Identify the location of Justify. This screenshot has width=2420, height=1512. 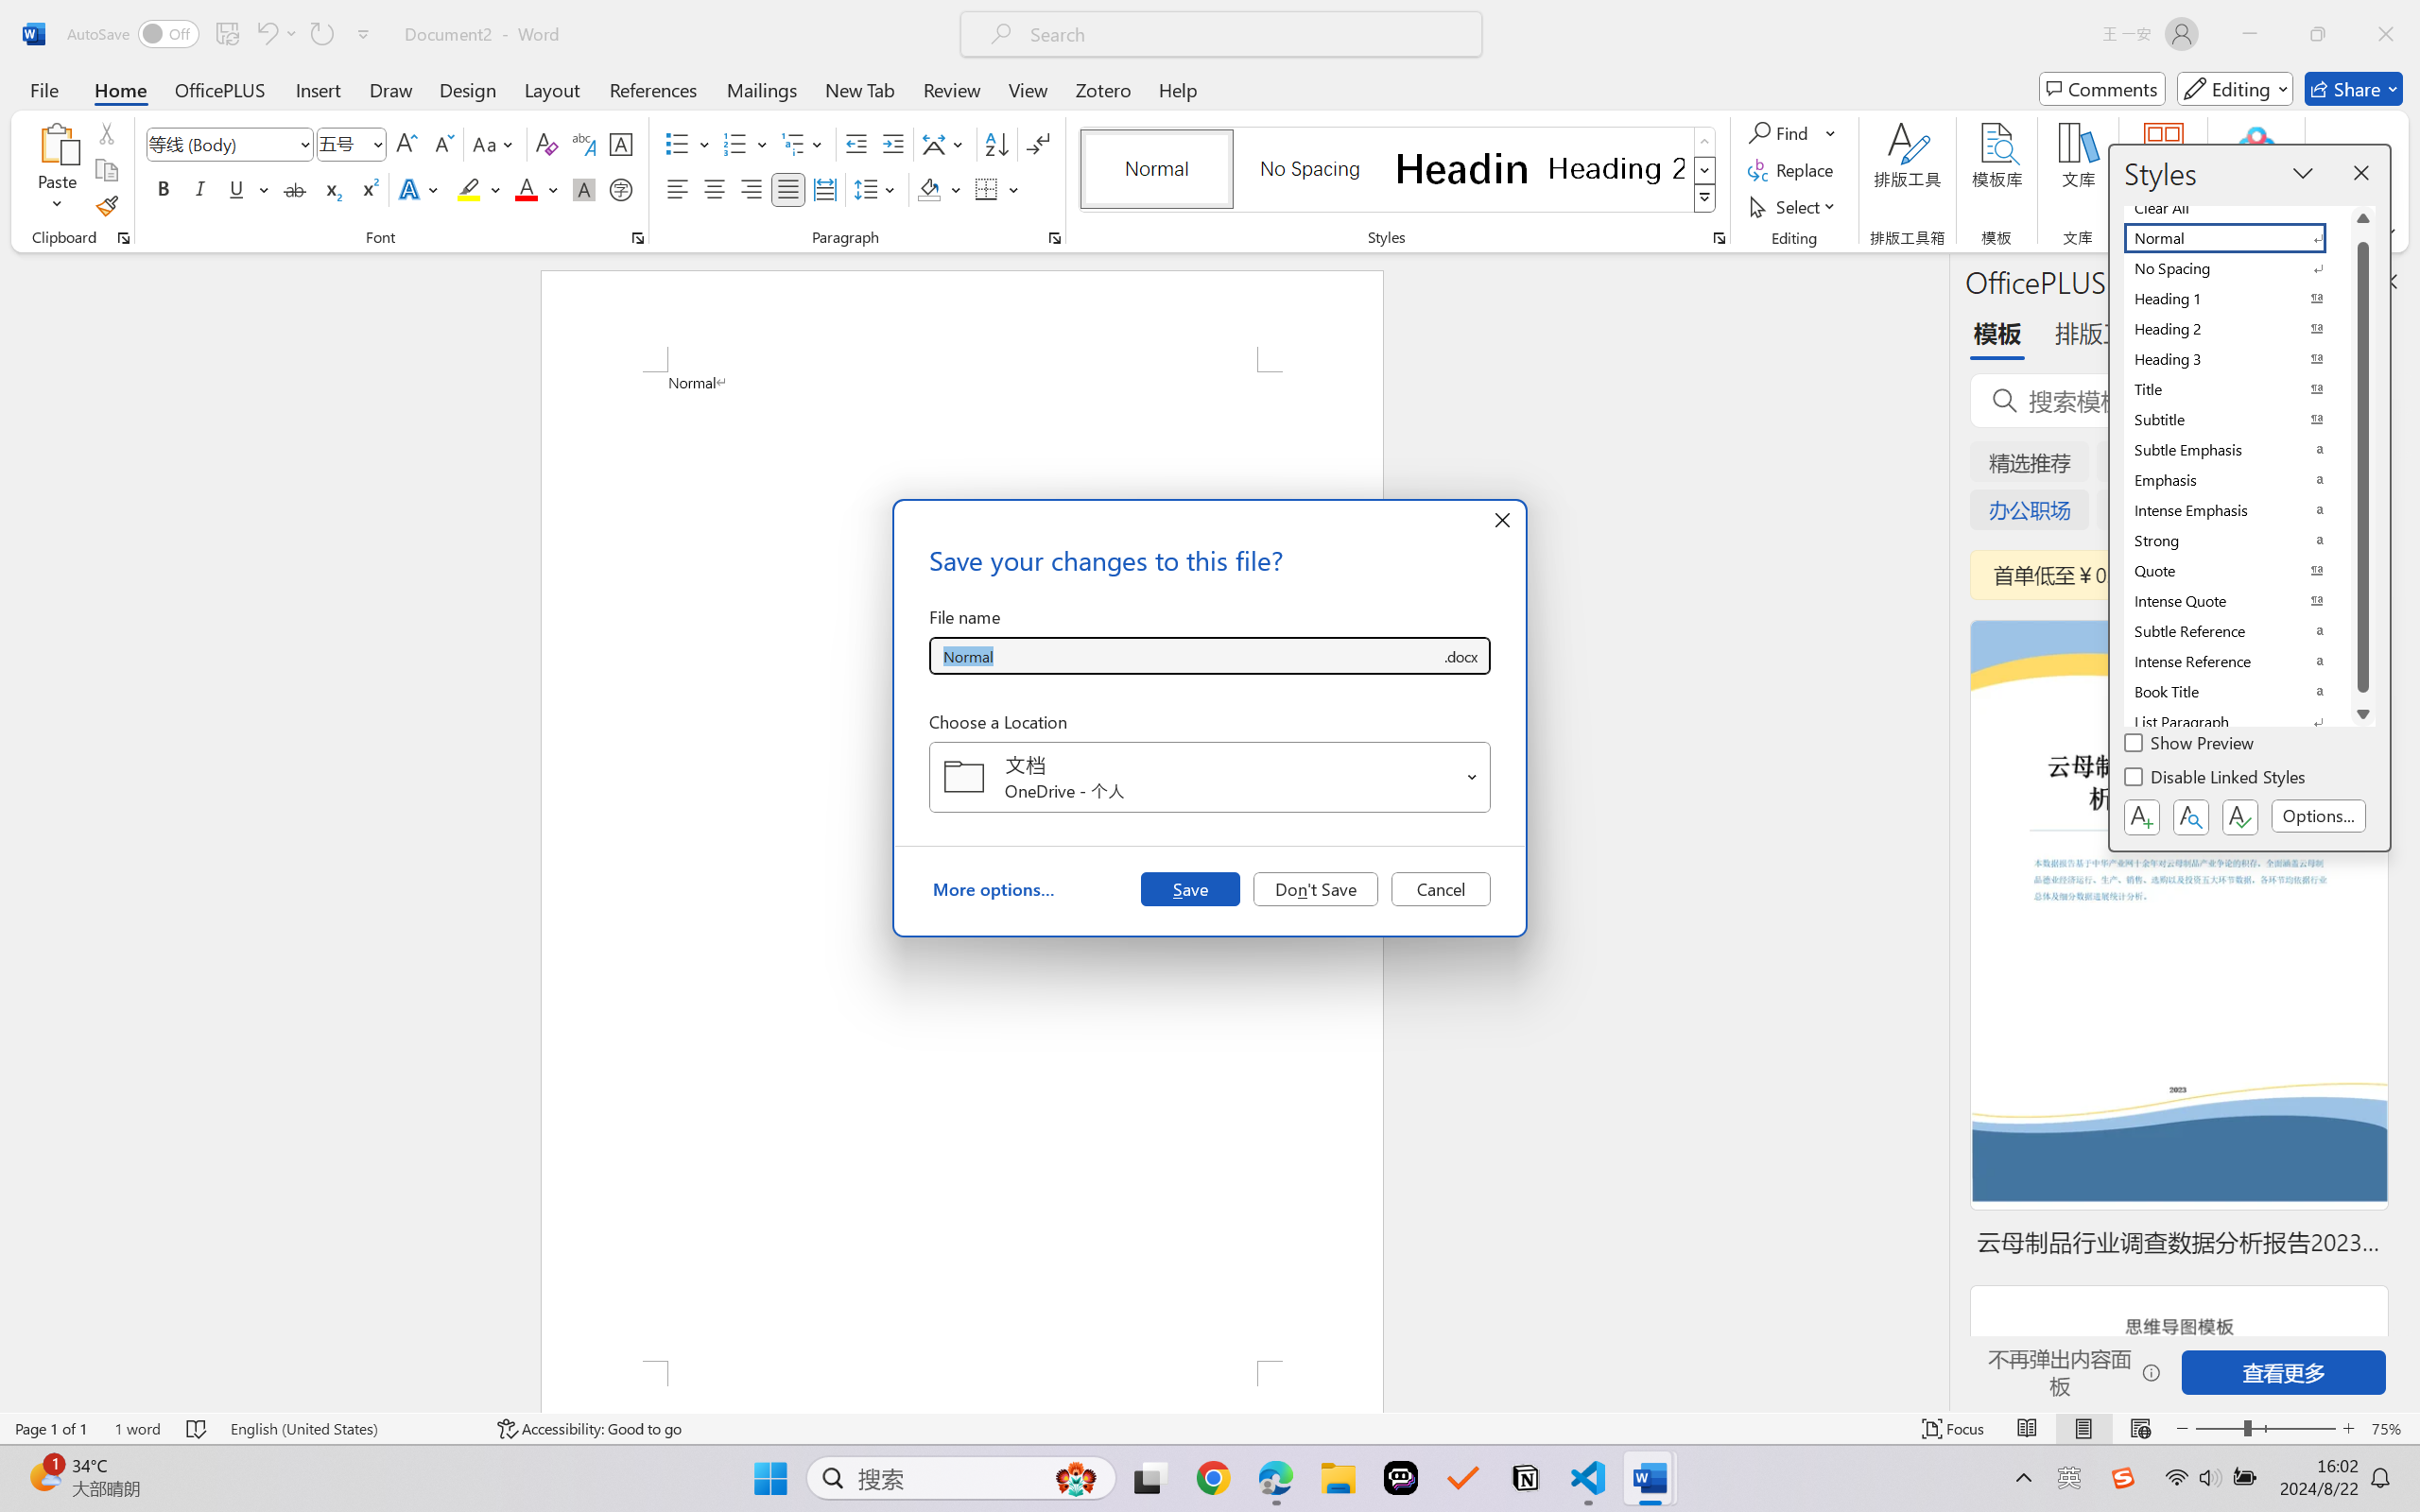
(788, 189).